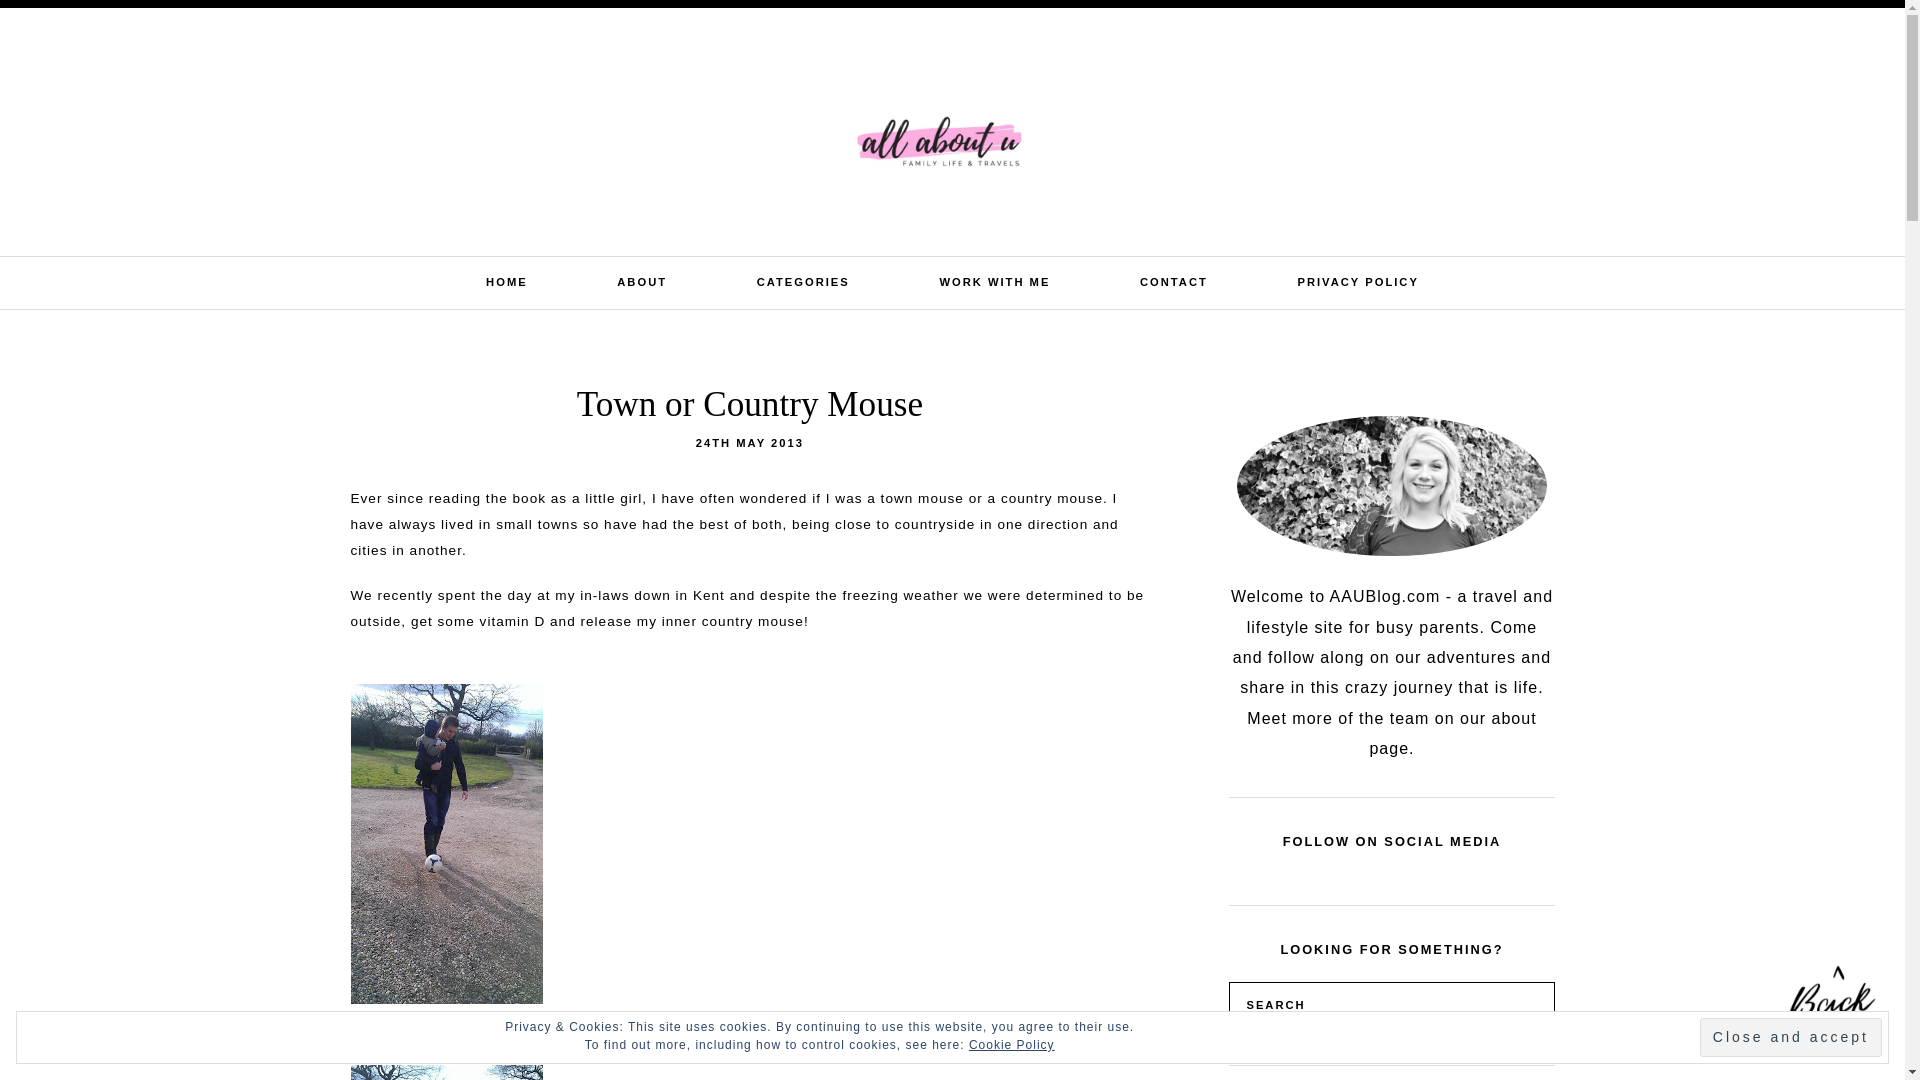  Describe the element at coordinates (1790, 1038) in the screenshot. I see `Close and accept` at that location.